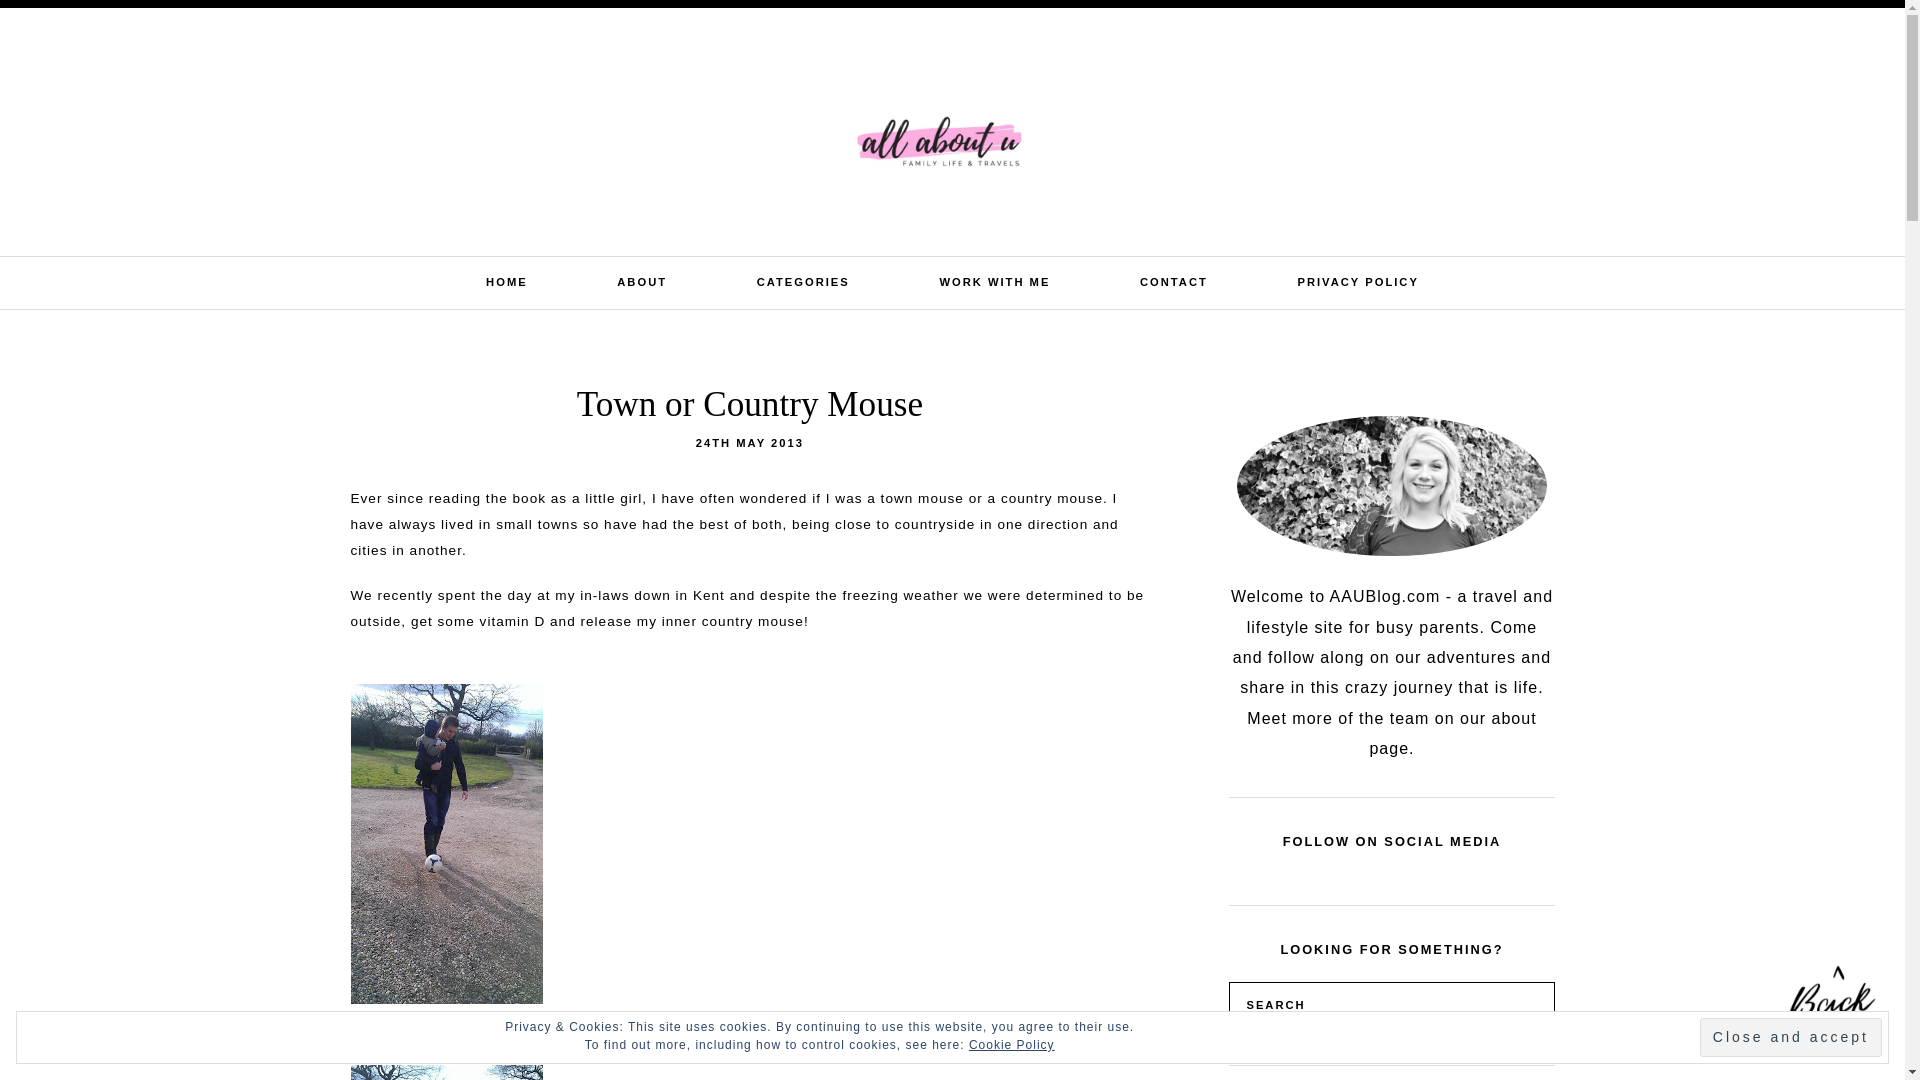  Describe the element at coordinates (1790, 1038) in the screenshot. I see `Close and accept` at that location.